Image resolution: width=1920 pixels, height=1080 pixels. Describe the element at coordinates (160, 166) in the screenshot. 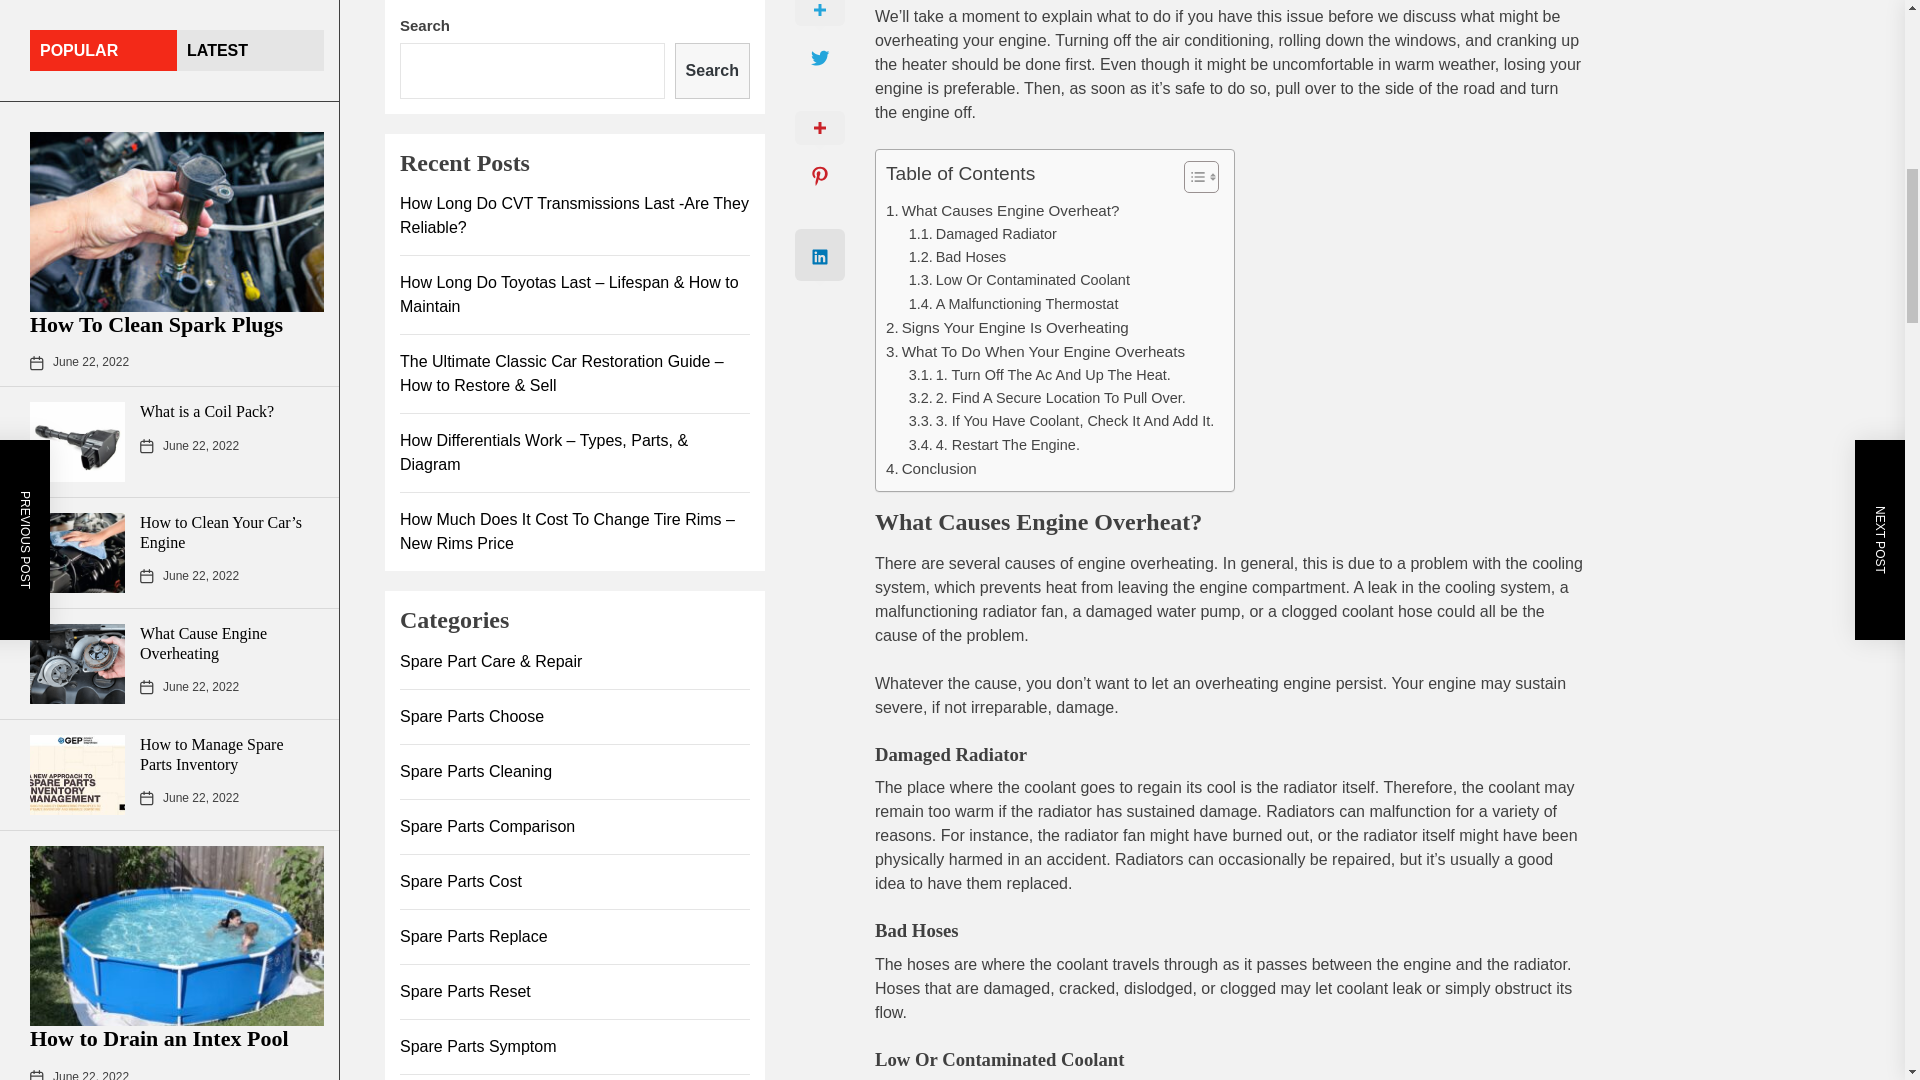

I see `How to Drain an Intex Pool` at that location.